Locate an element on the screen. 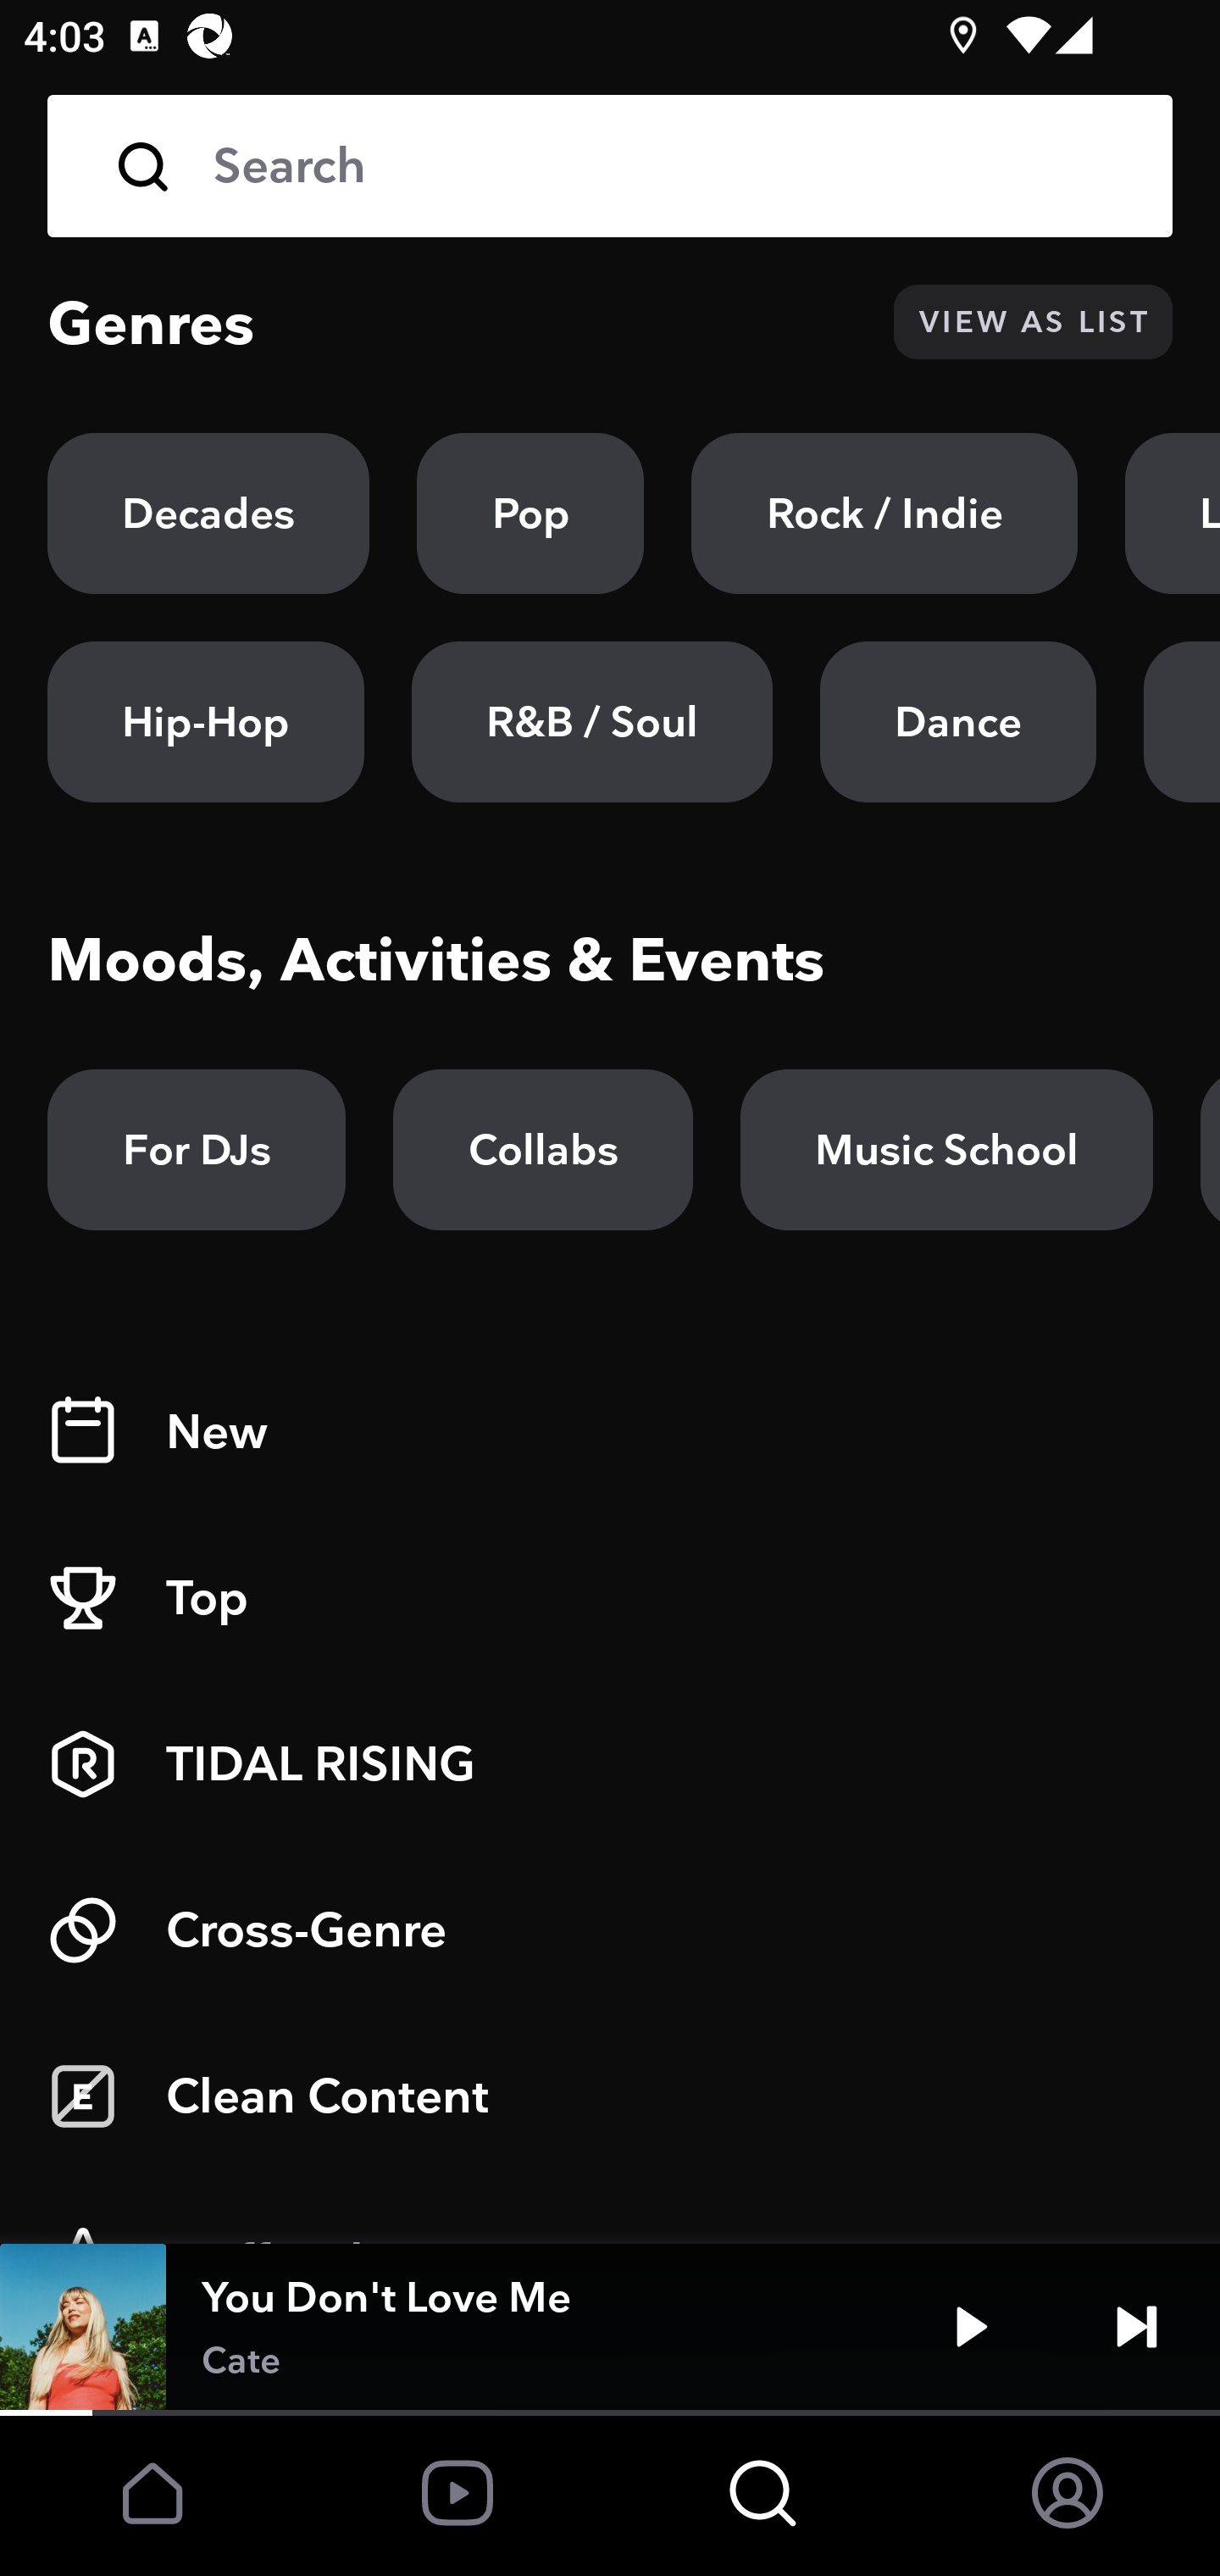 This screenshot has height=2576, width=1220. Hip-Hop is located at coordinates (206, 722).